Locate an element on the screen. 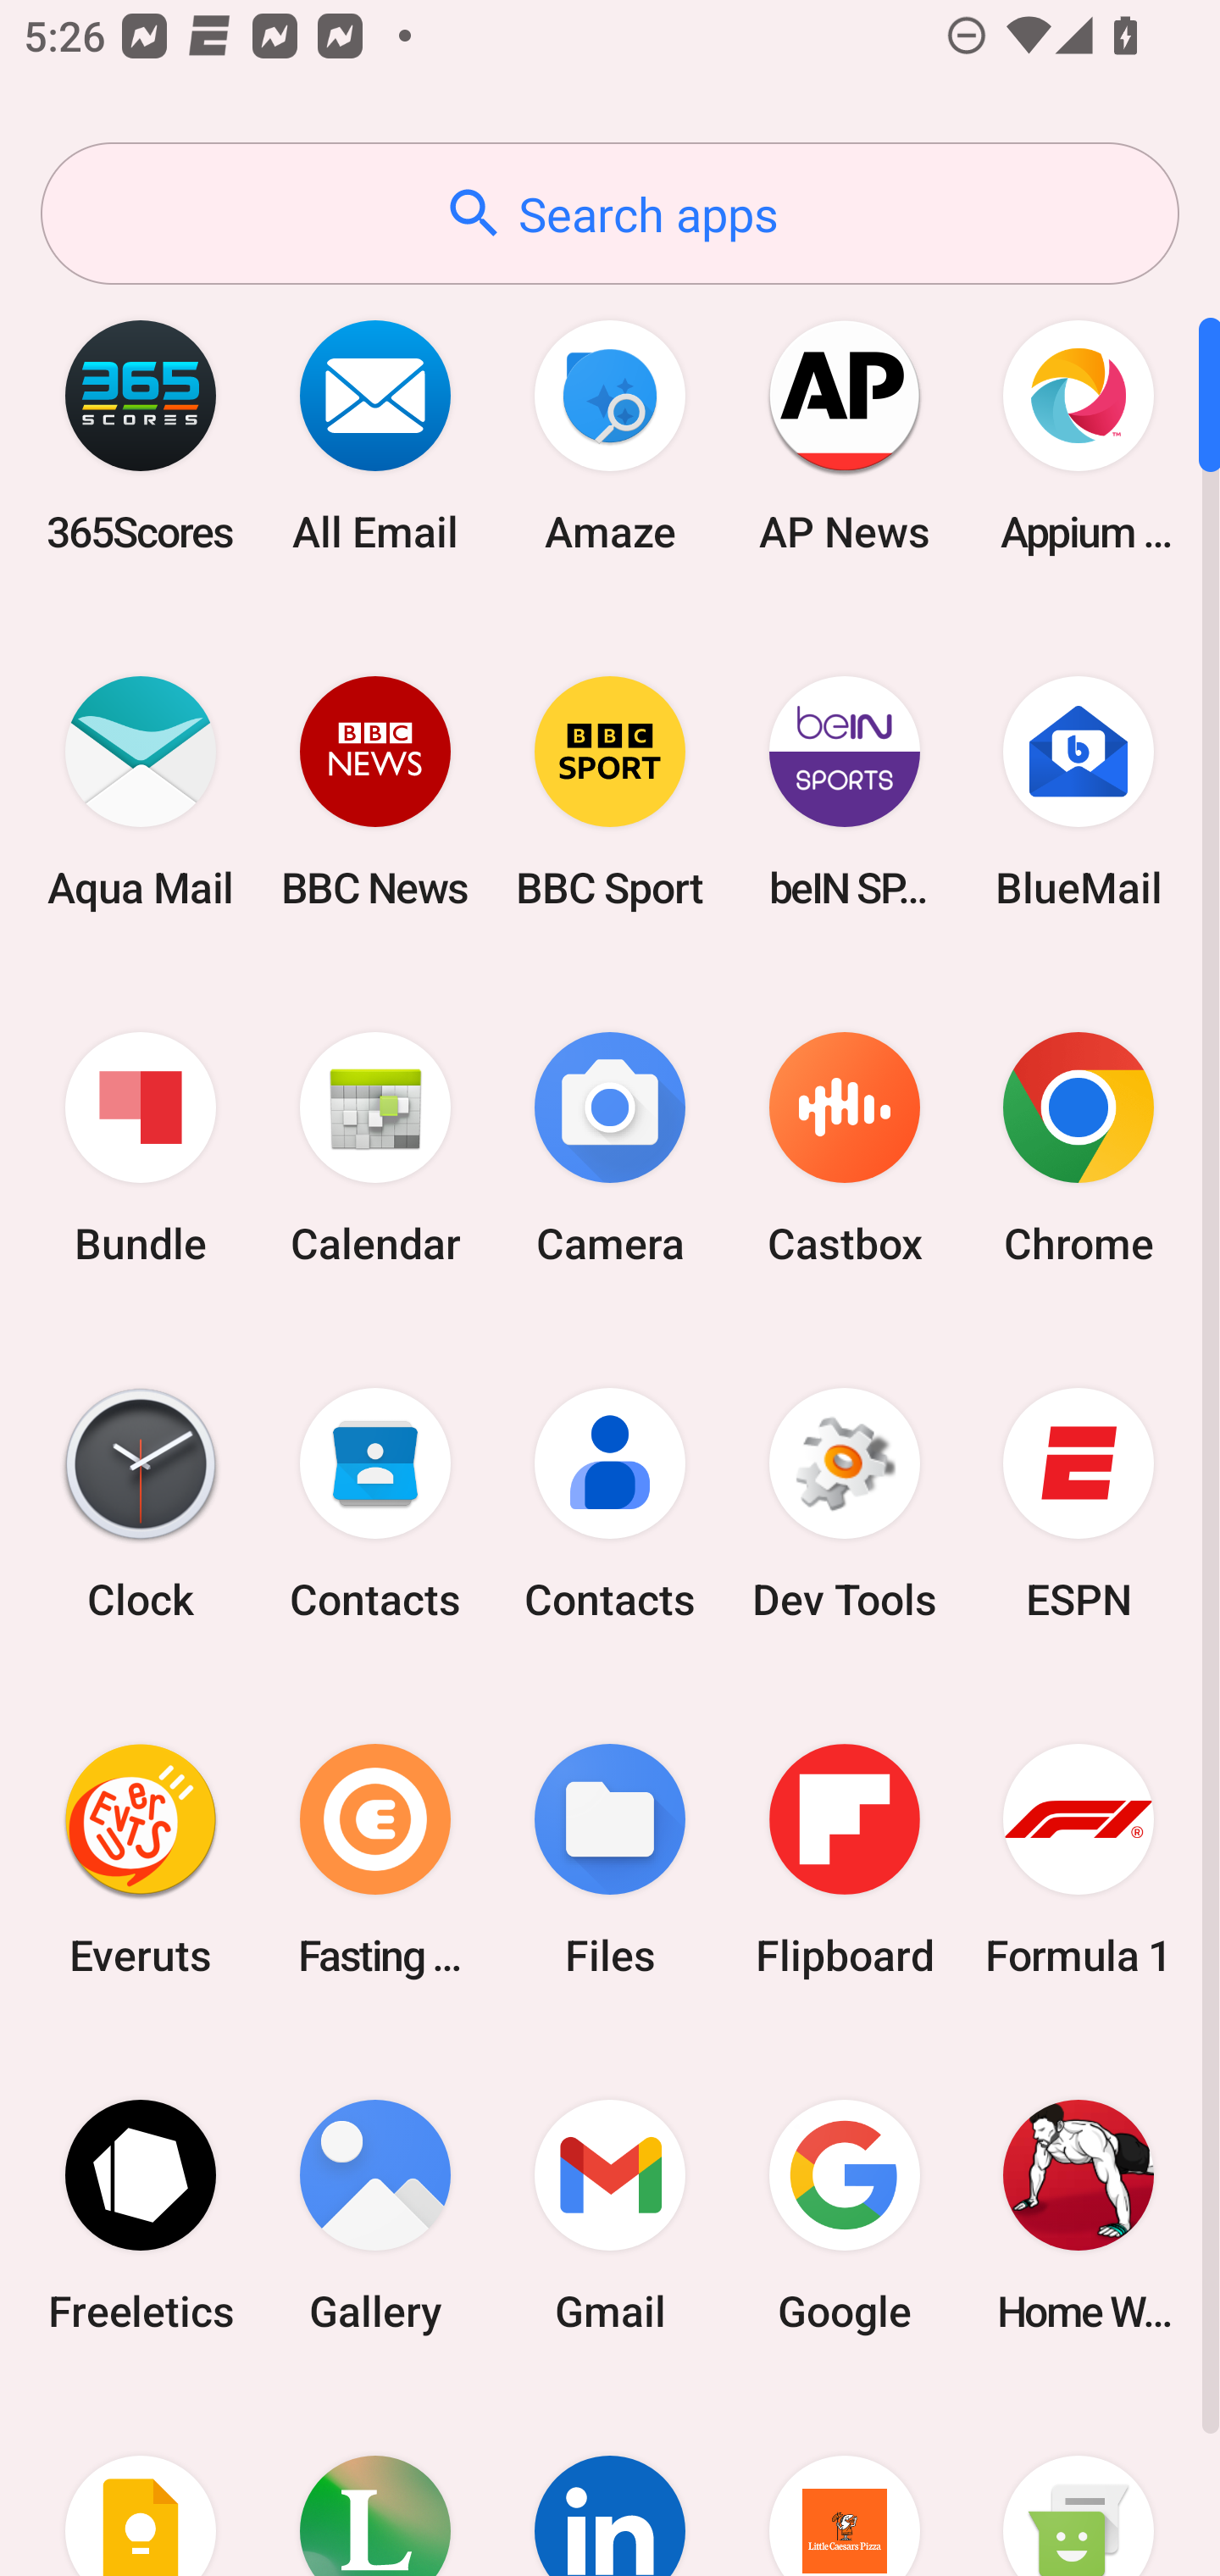  beIN SPORTS is located at coordinates (844, 791).